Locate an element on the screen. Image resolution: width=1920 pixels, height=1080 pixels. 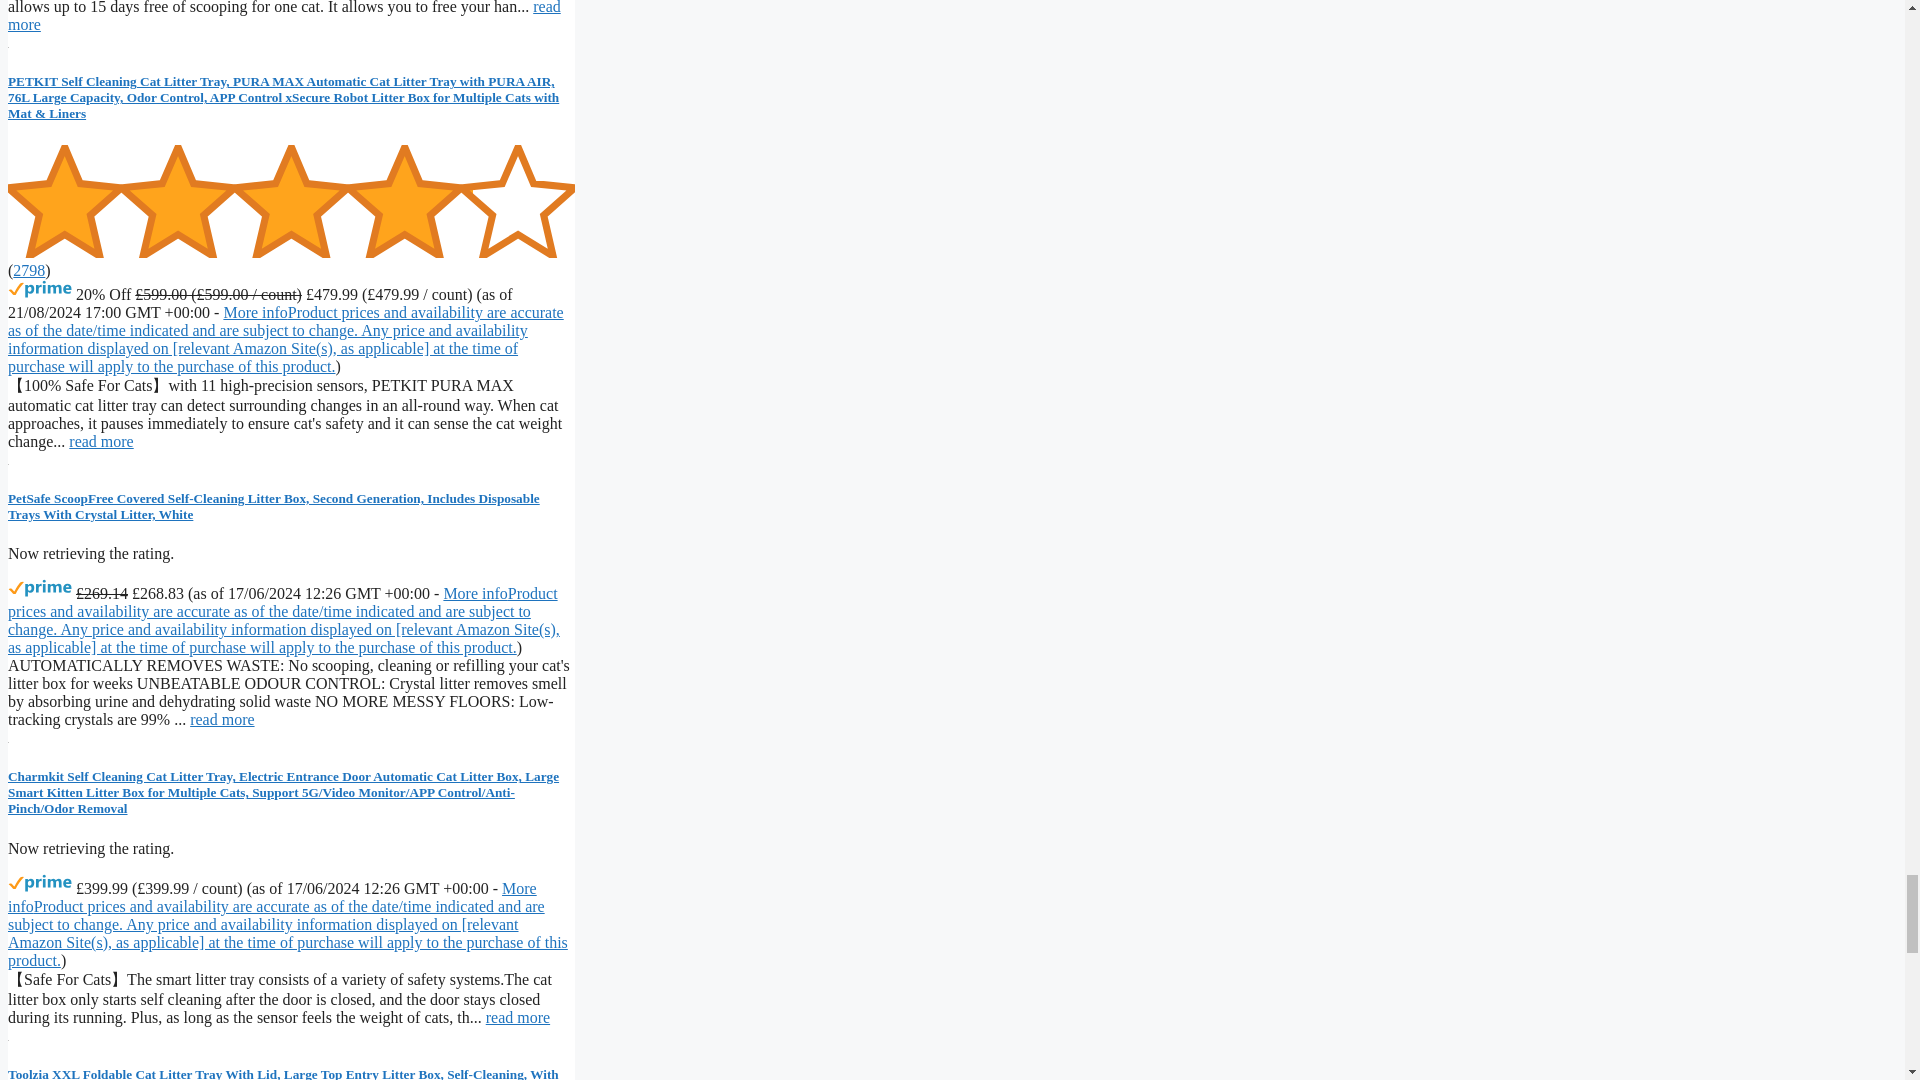
4.1 out of 5 stars is located at coordinates (290, 201).